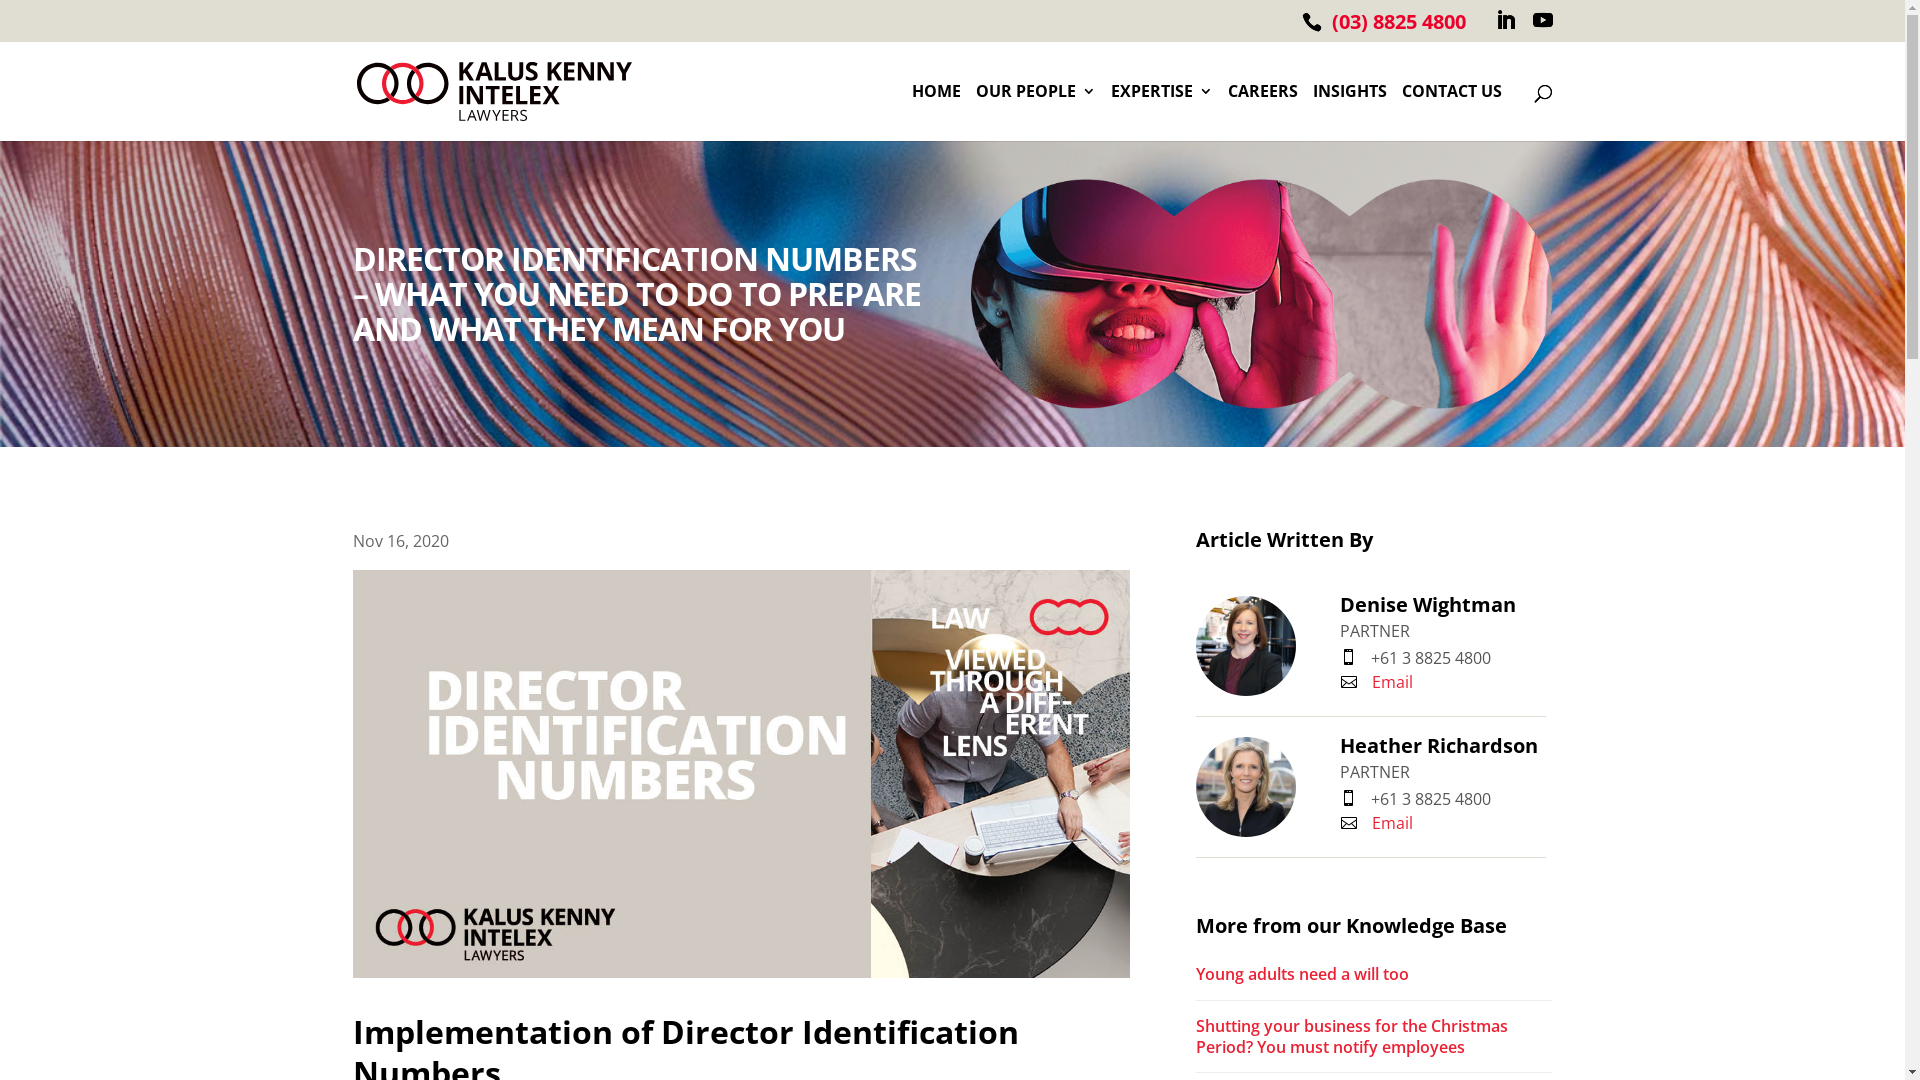 This screenshot has width=1920, height=1080. What do you see at coordinates (1036, 113) in the screenshot?
I see `OUR PEOPLE` at bounding box center [1036, 113].